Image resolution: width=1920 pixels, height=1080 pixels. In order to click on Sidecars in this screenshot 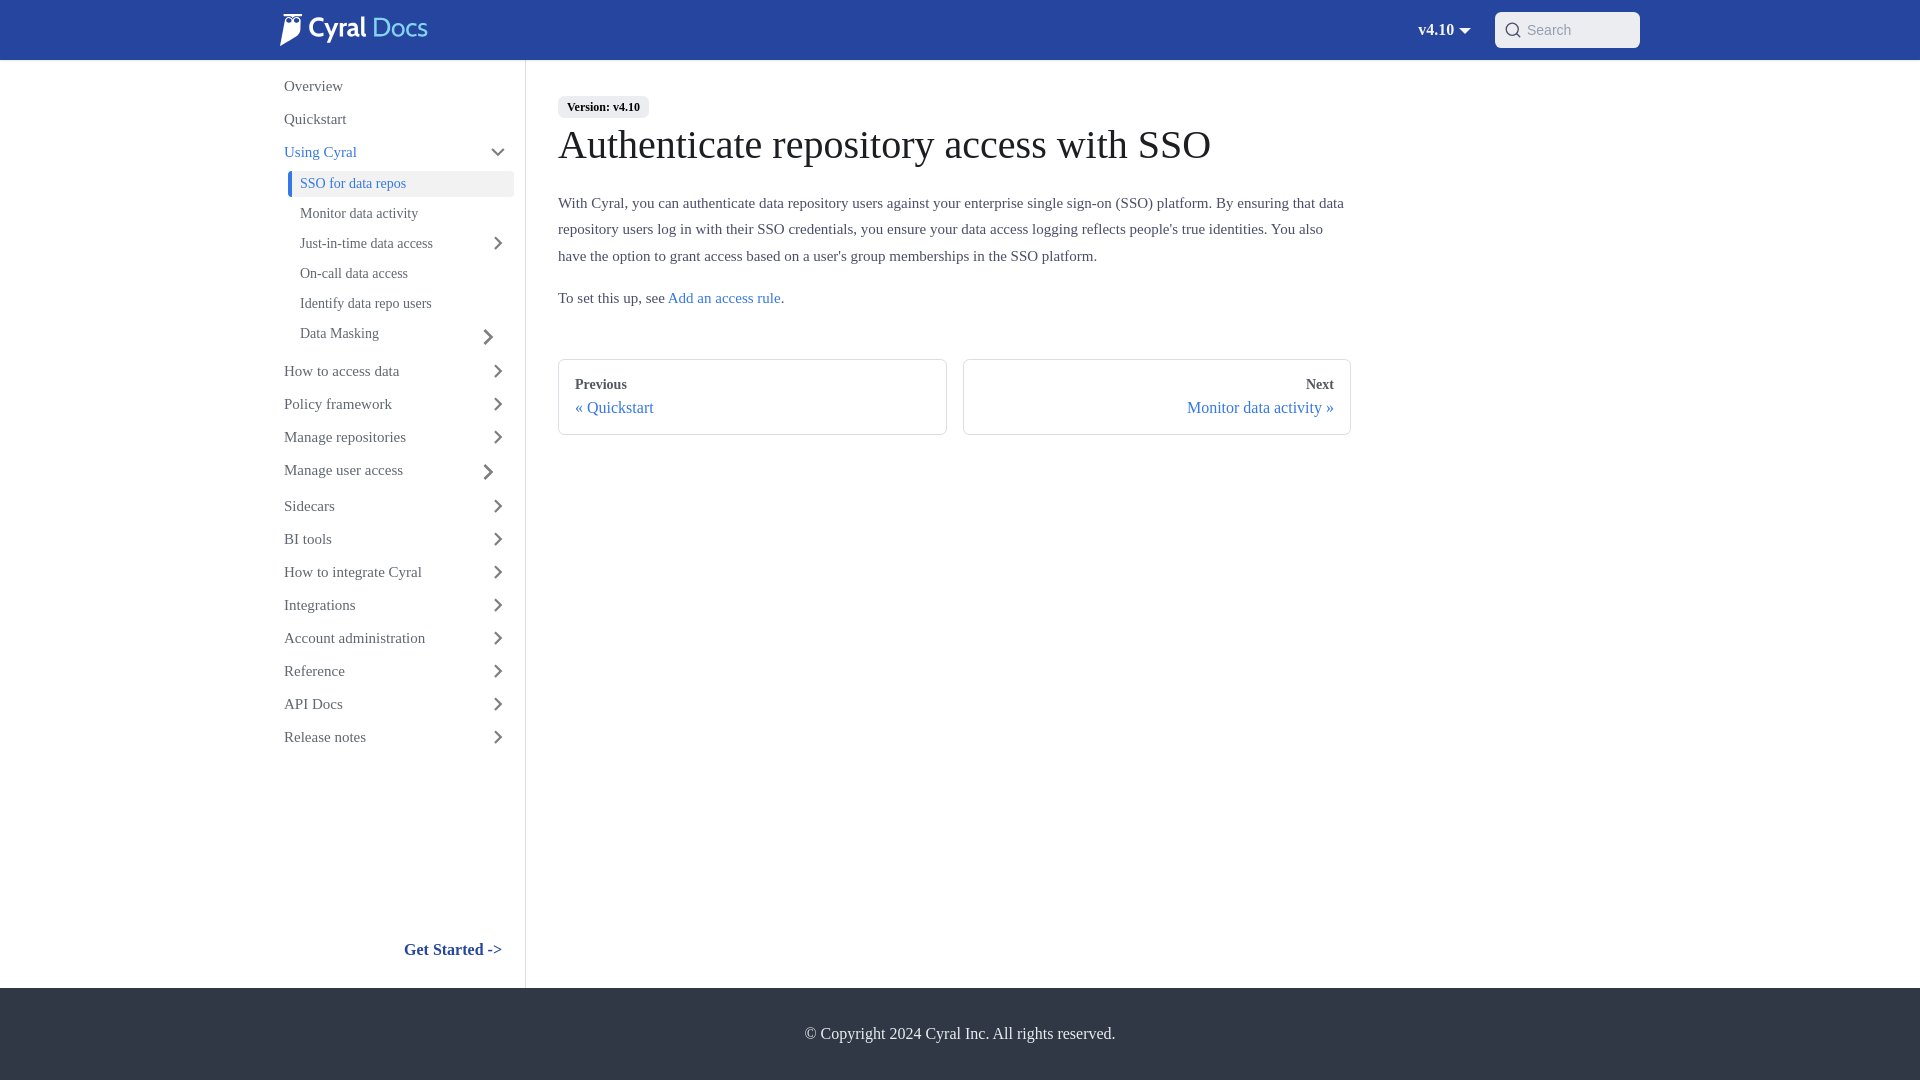, I will do `click(393, 506)`.